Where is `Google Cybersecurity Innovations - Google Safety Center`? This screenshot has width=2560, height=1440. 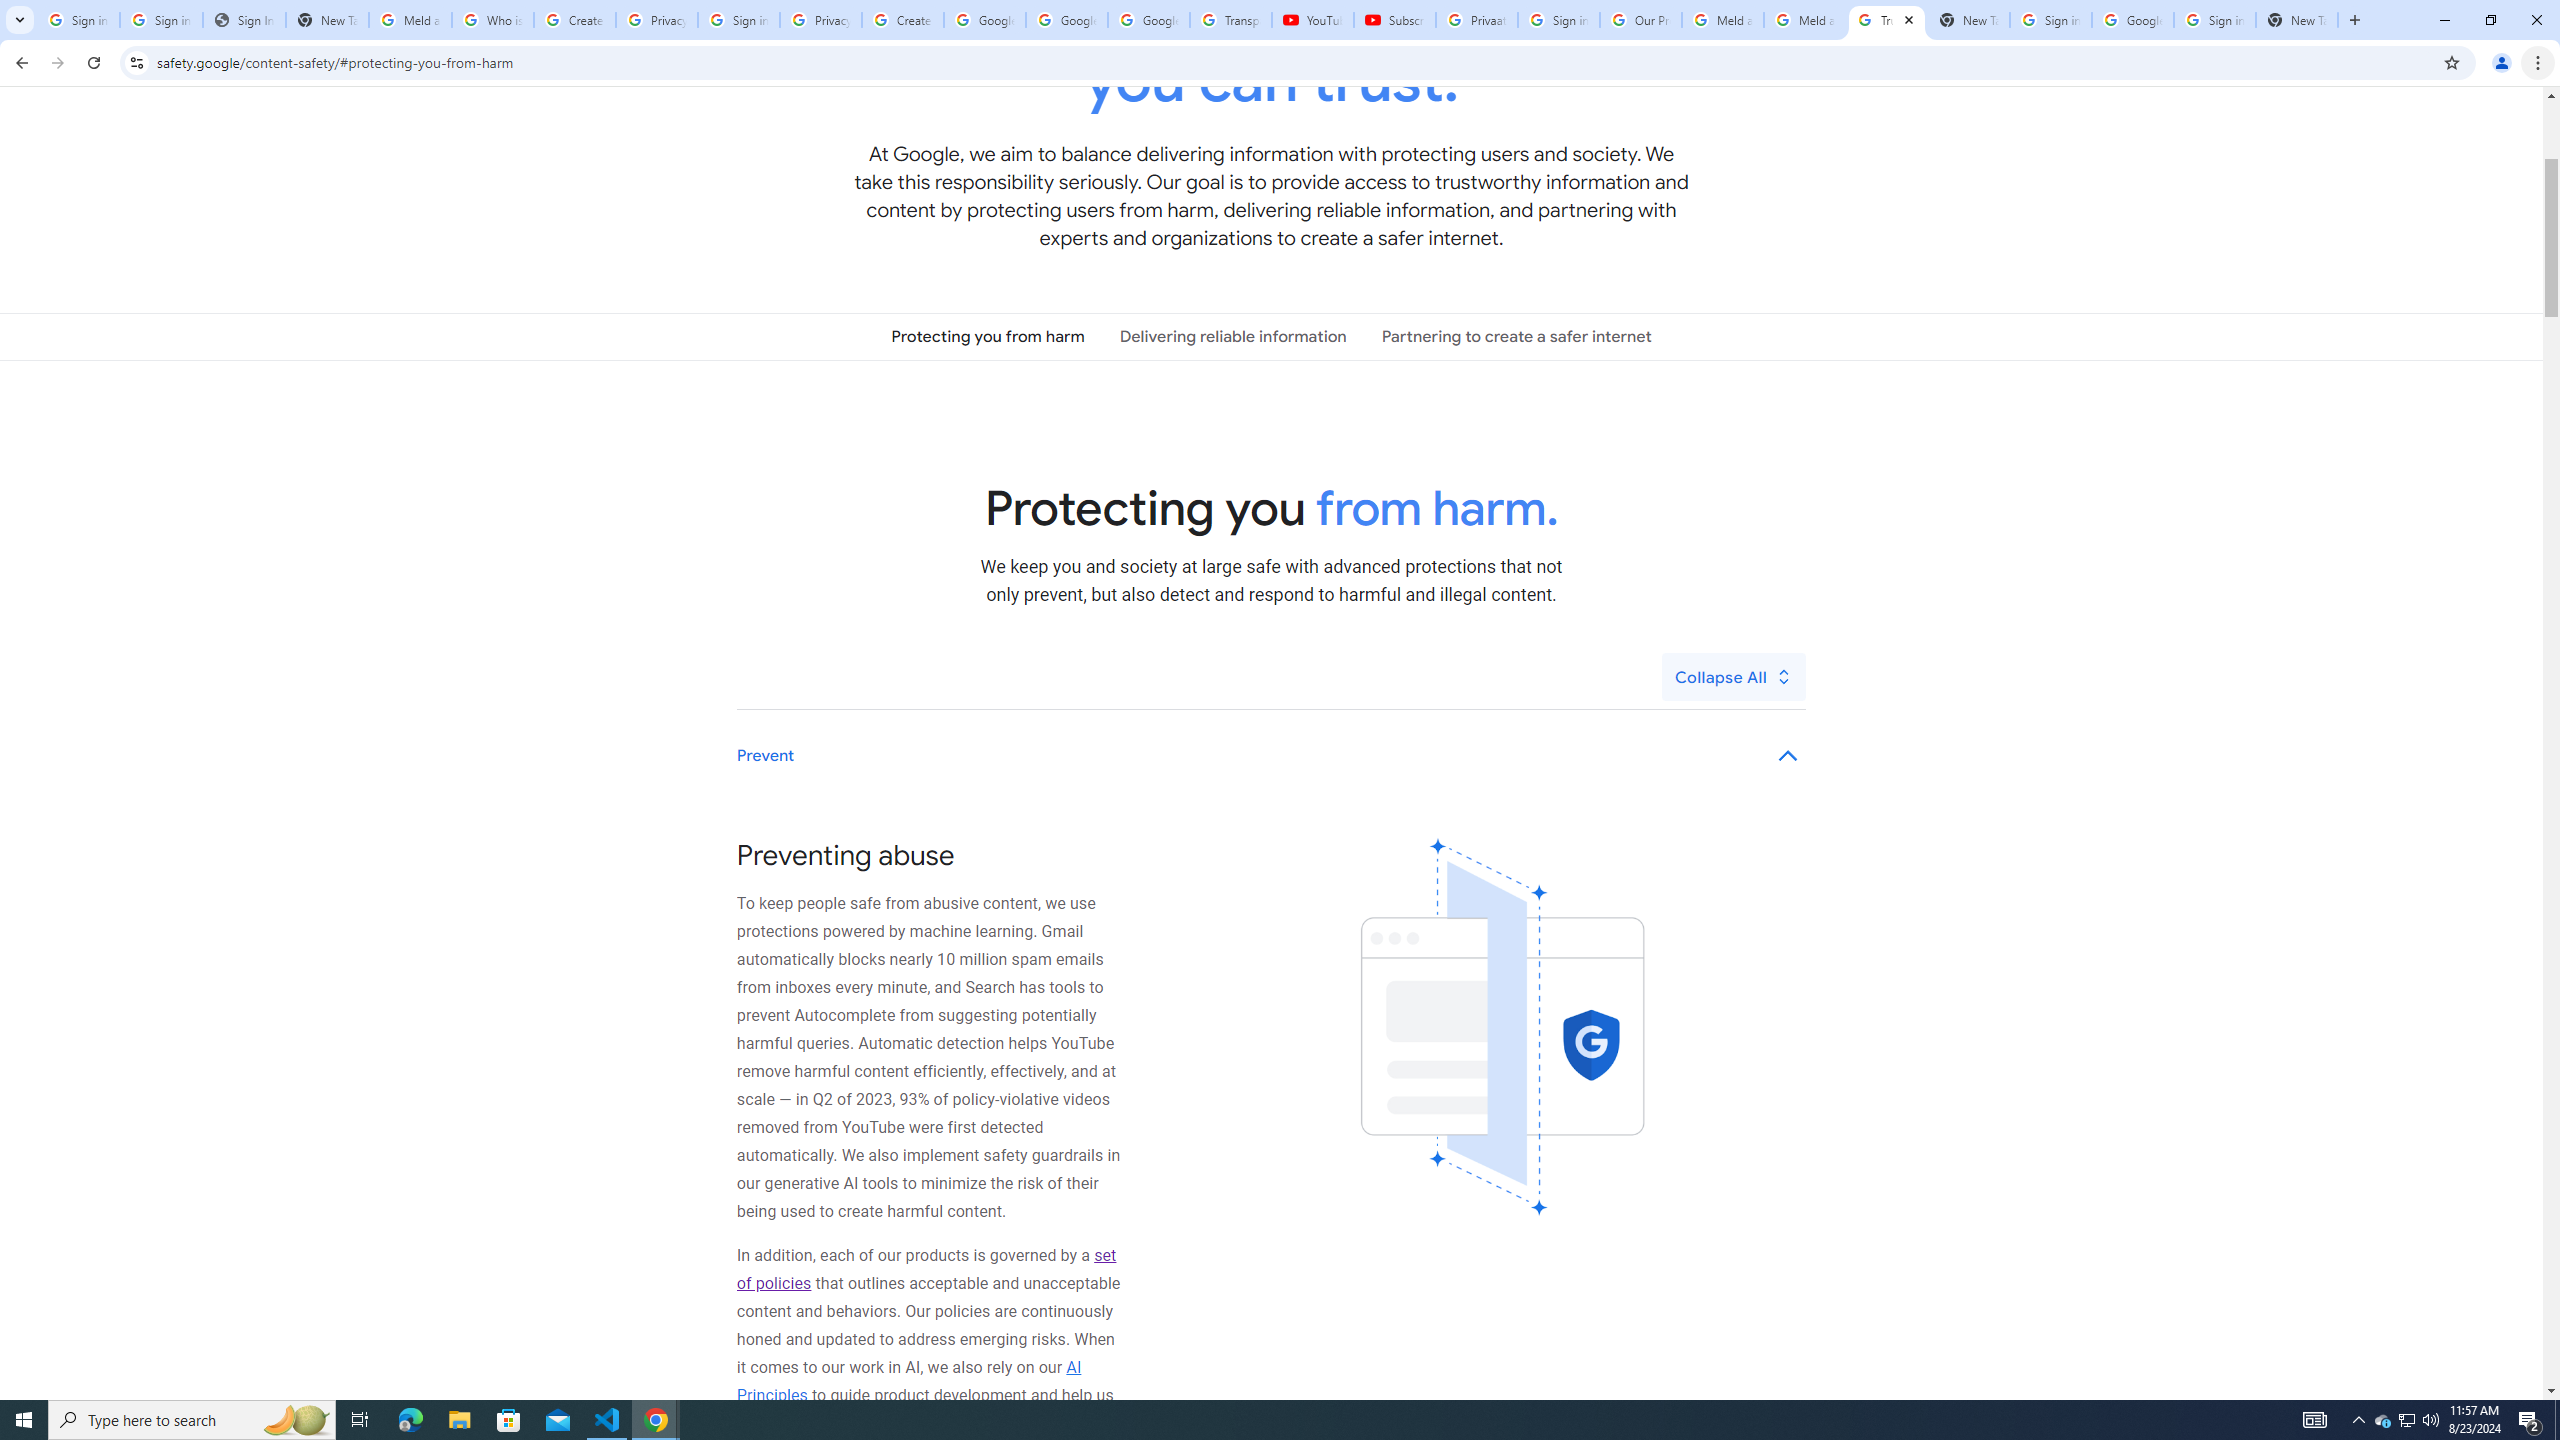 Google Cybersecurity Innovations - Google Safety Center is located at coordinates (2133, 20).